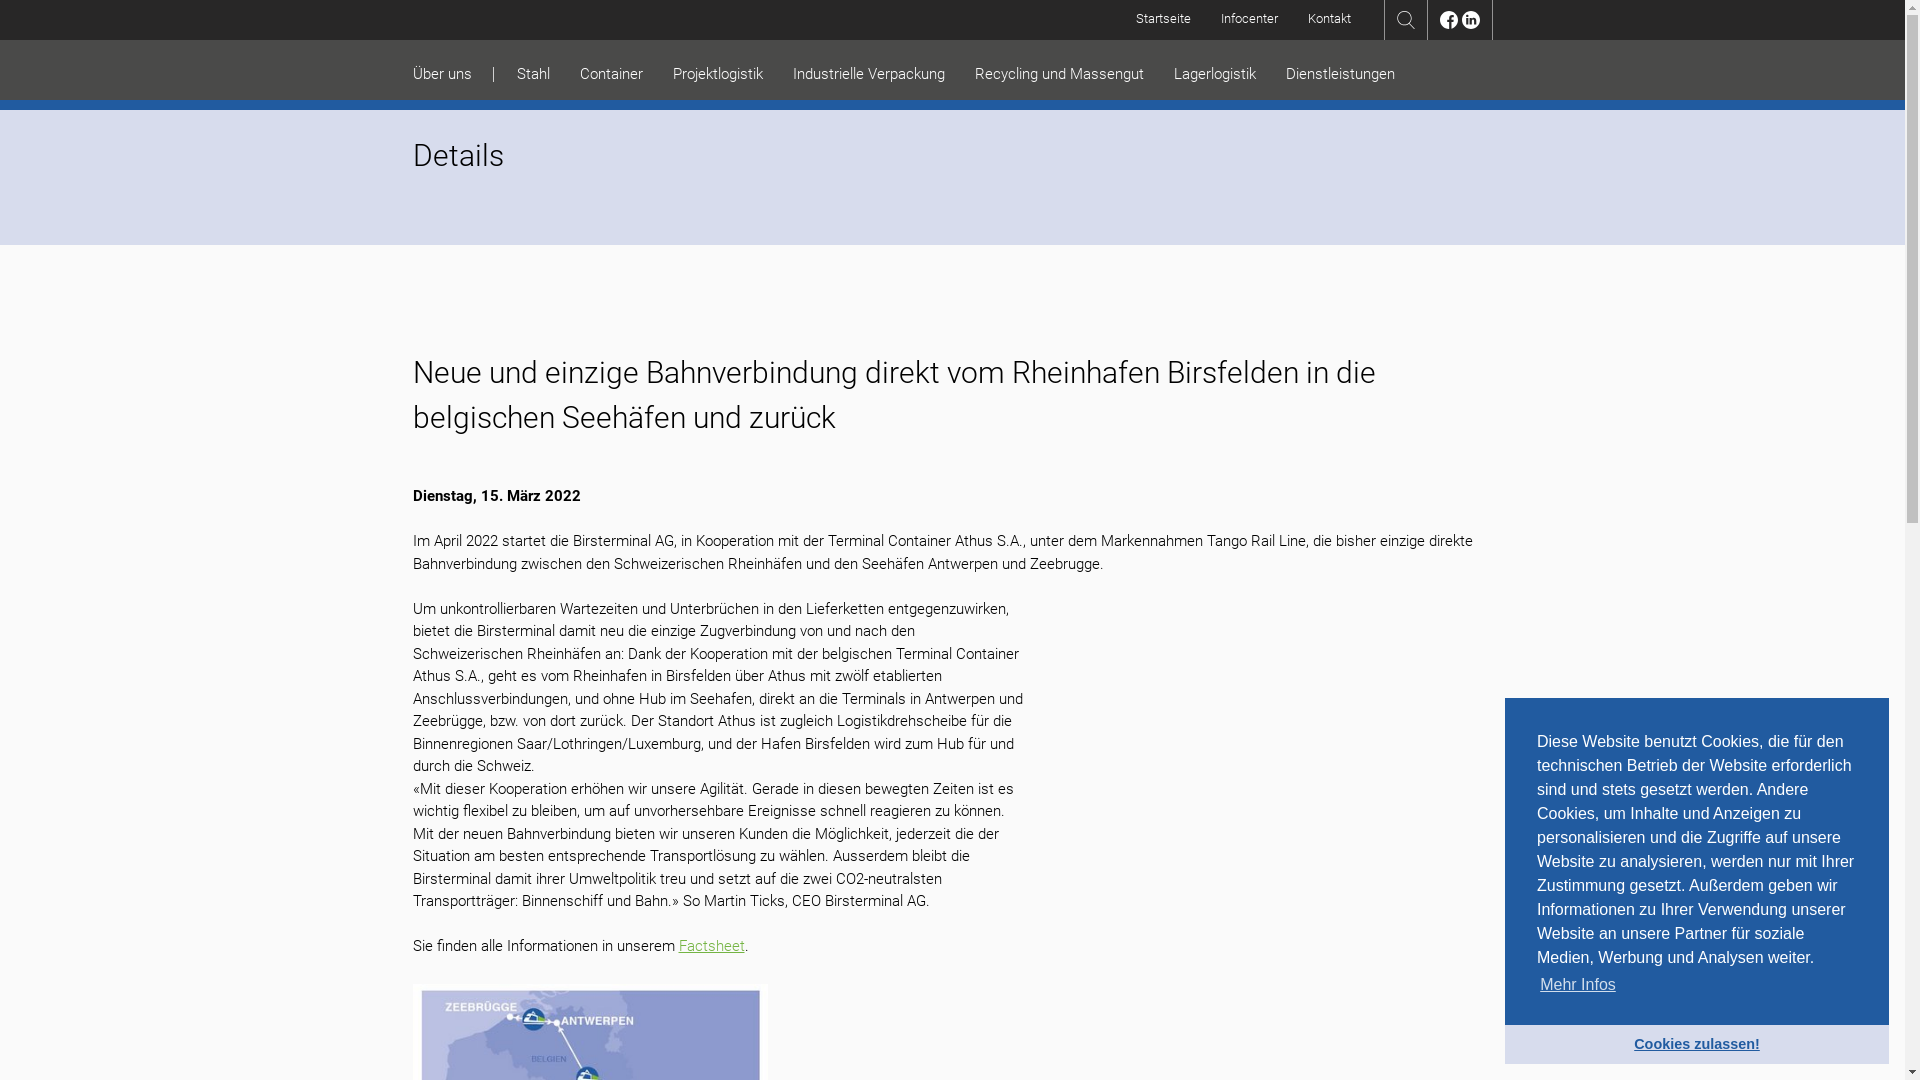  Describe the element at coordinates (1058, 74) in the screenshot. I see `Recycling und Massengut` at that location.